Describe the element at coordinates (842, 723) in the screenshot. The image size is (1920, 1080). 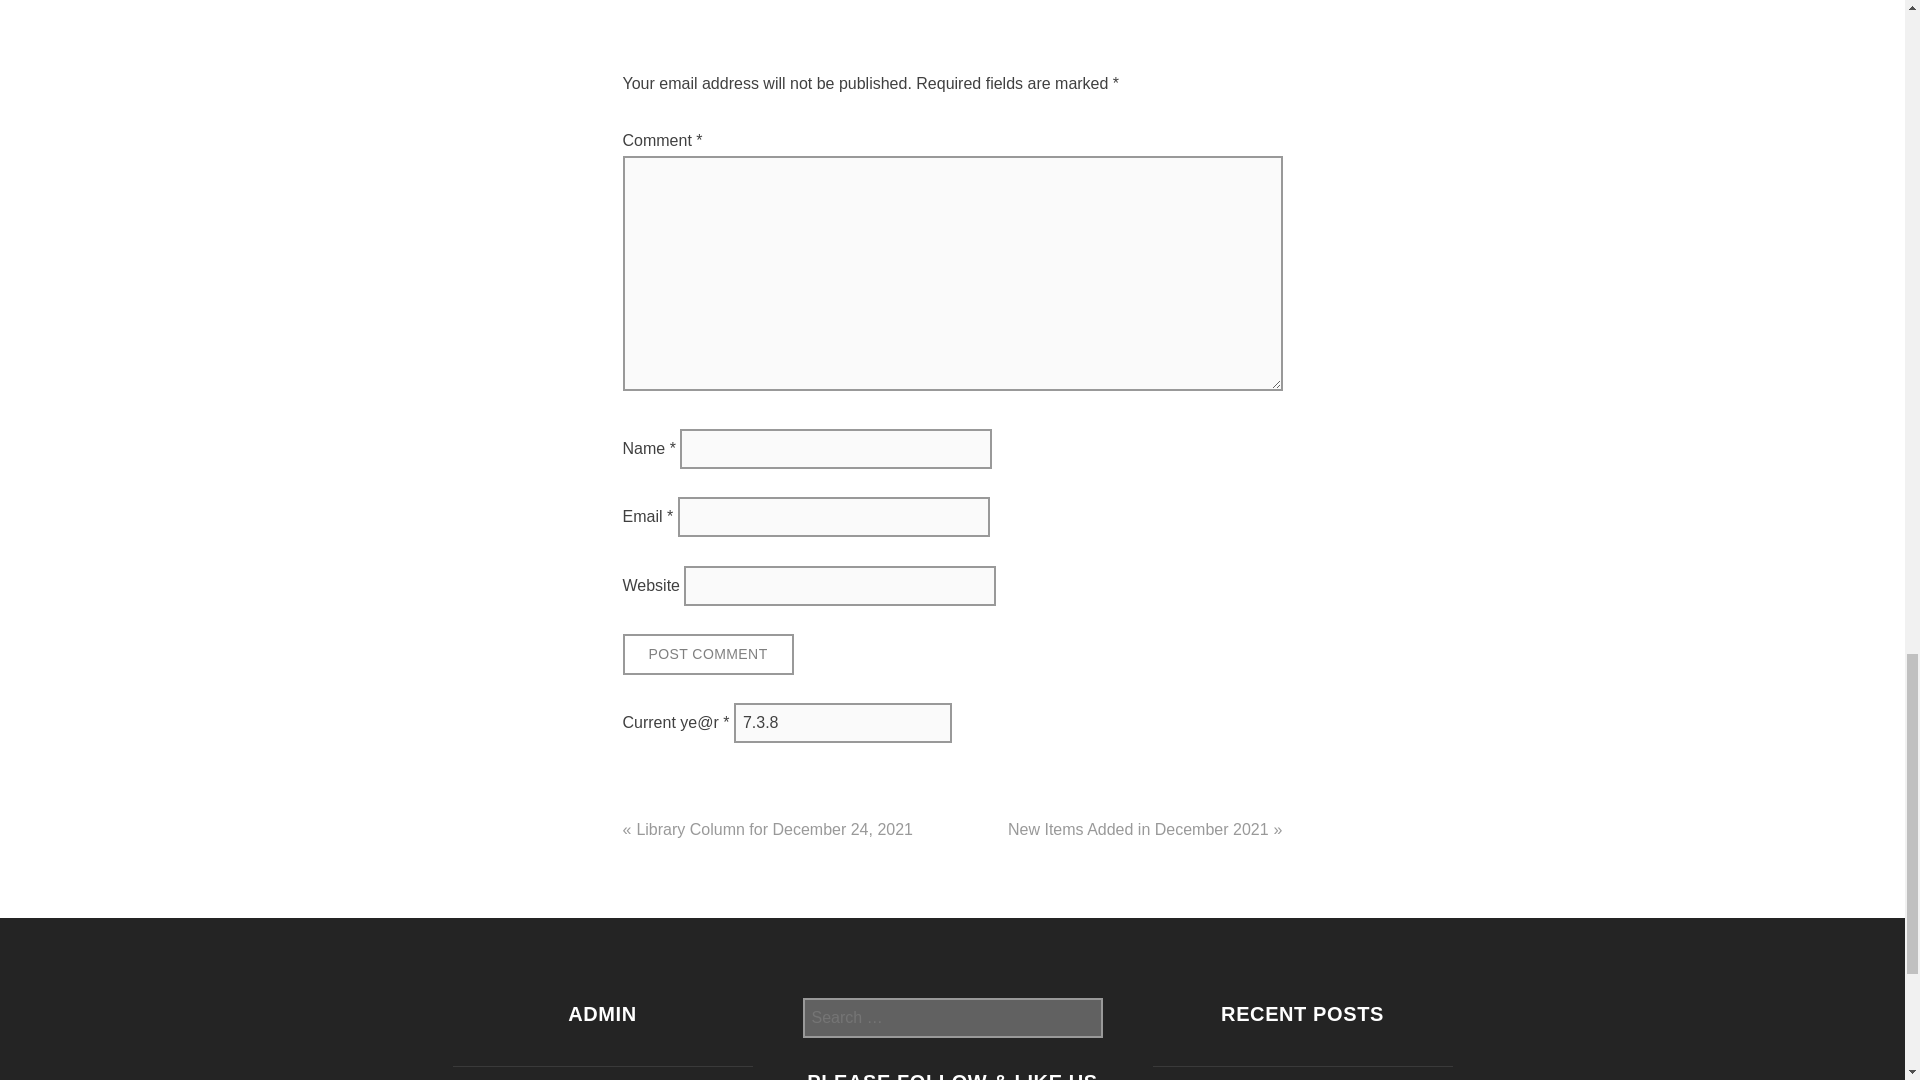
I see `7.3.8` at that location.